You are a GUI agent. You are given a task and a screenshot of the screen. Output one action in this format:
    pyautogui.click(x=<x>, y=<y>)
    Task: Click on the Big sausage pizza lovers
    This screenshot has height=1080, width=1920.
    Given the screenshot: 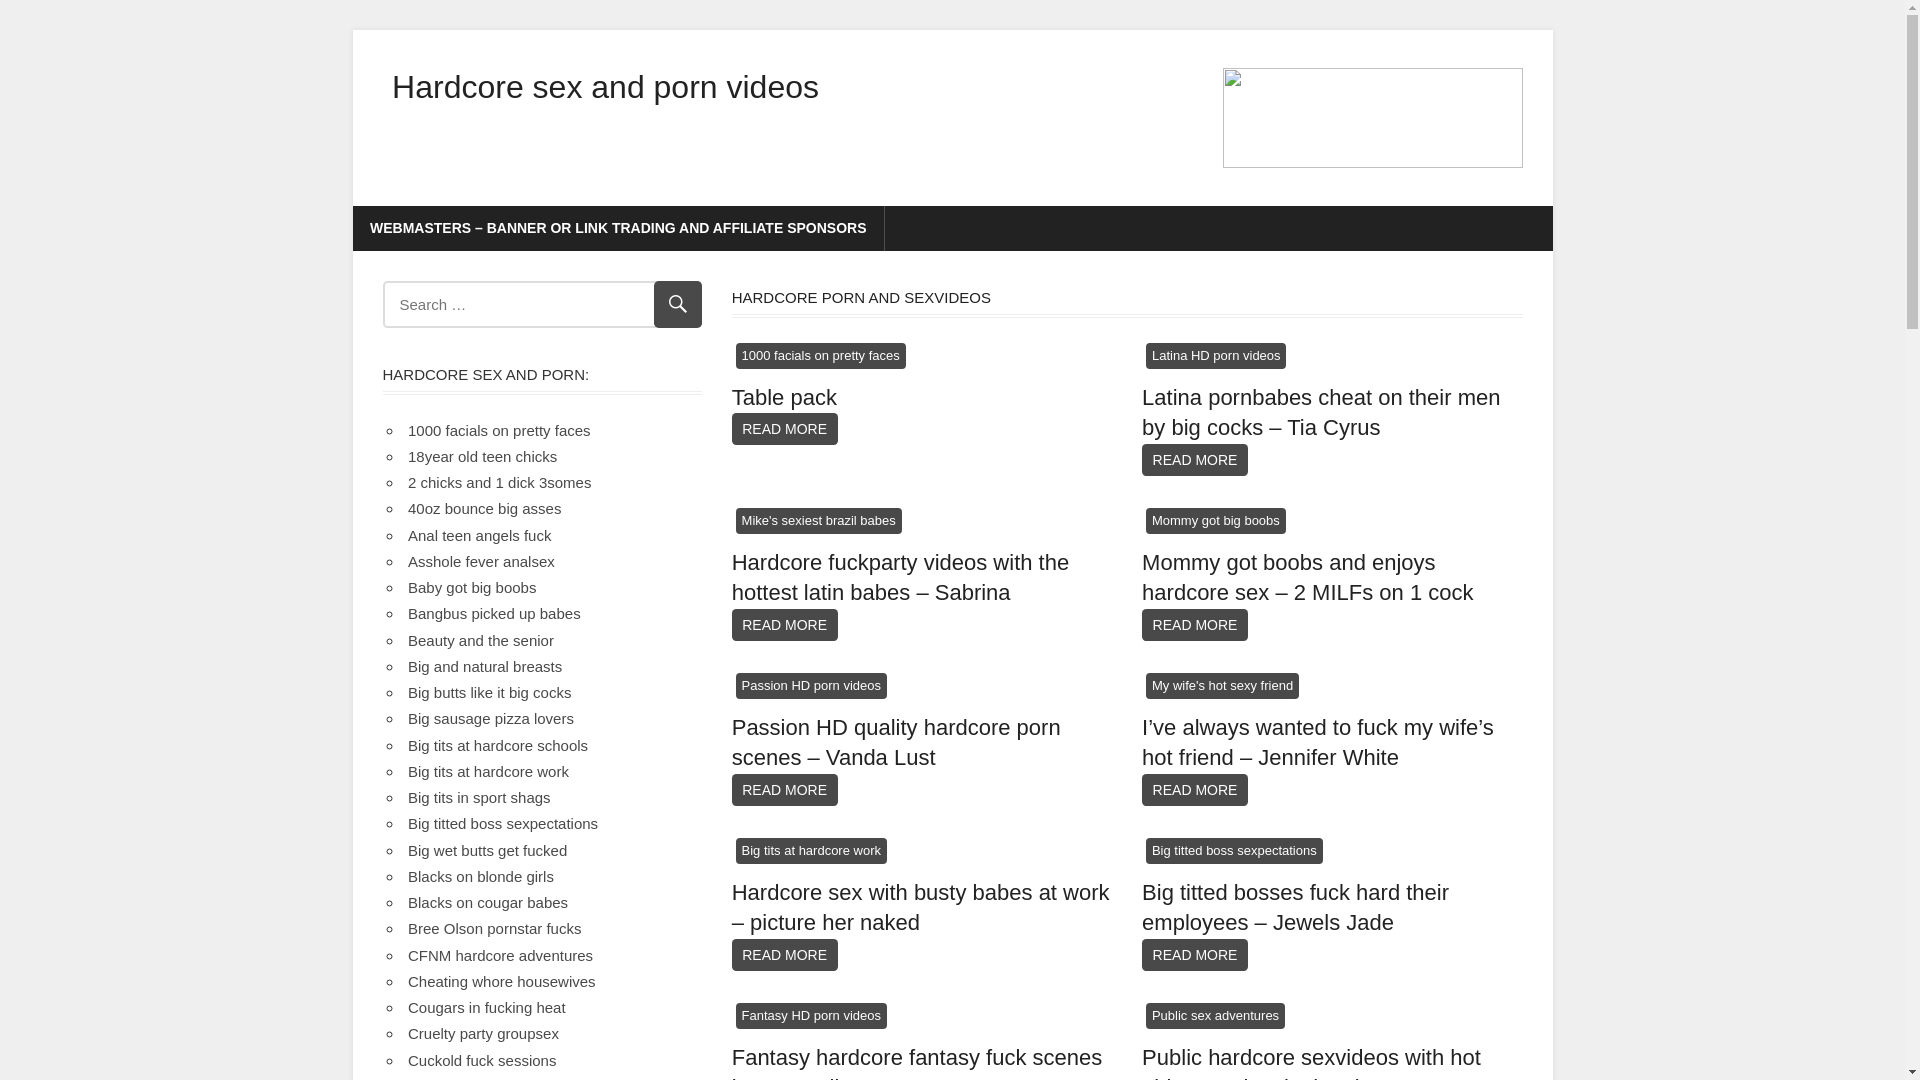 What is the action you would take?
    pyautogui.click(x=491, y=718)
    